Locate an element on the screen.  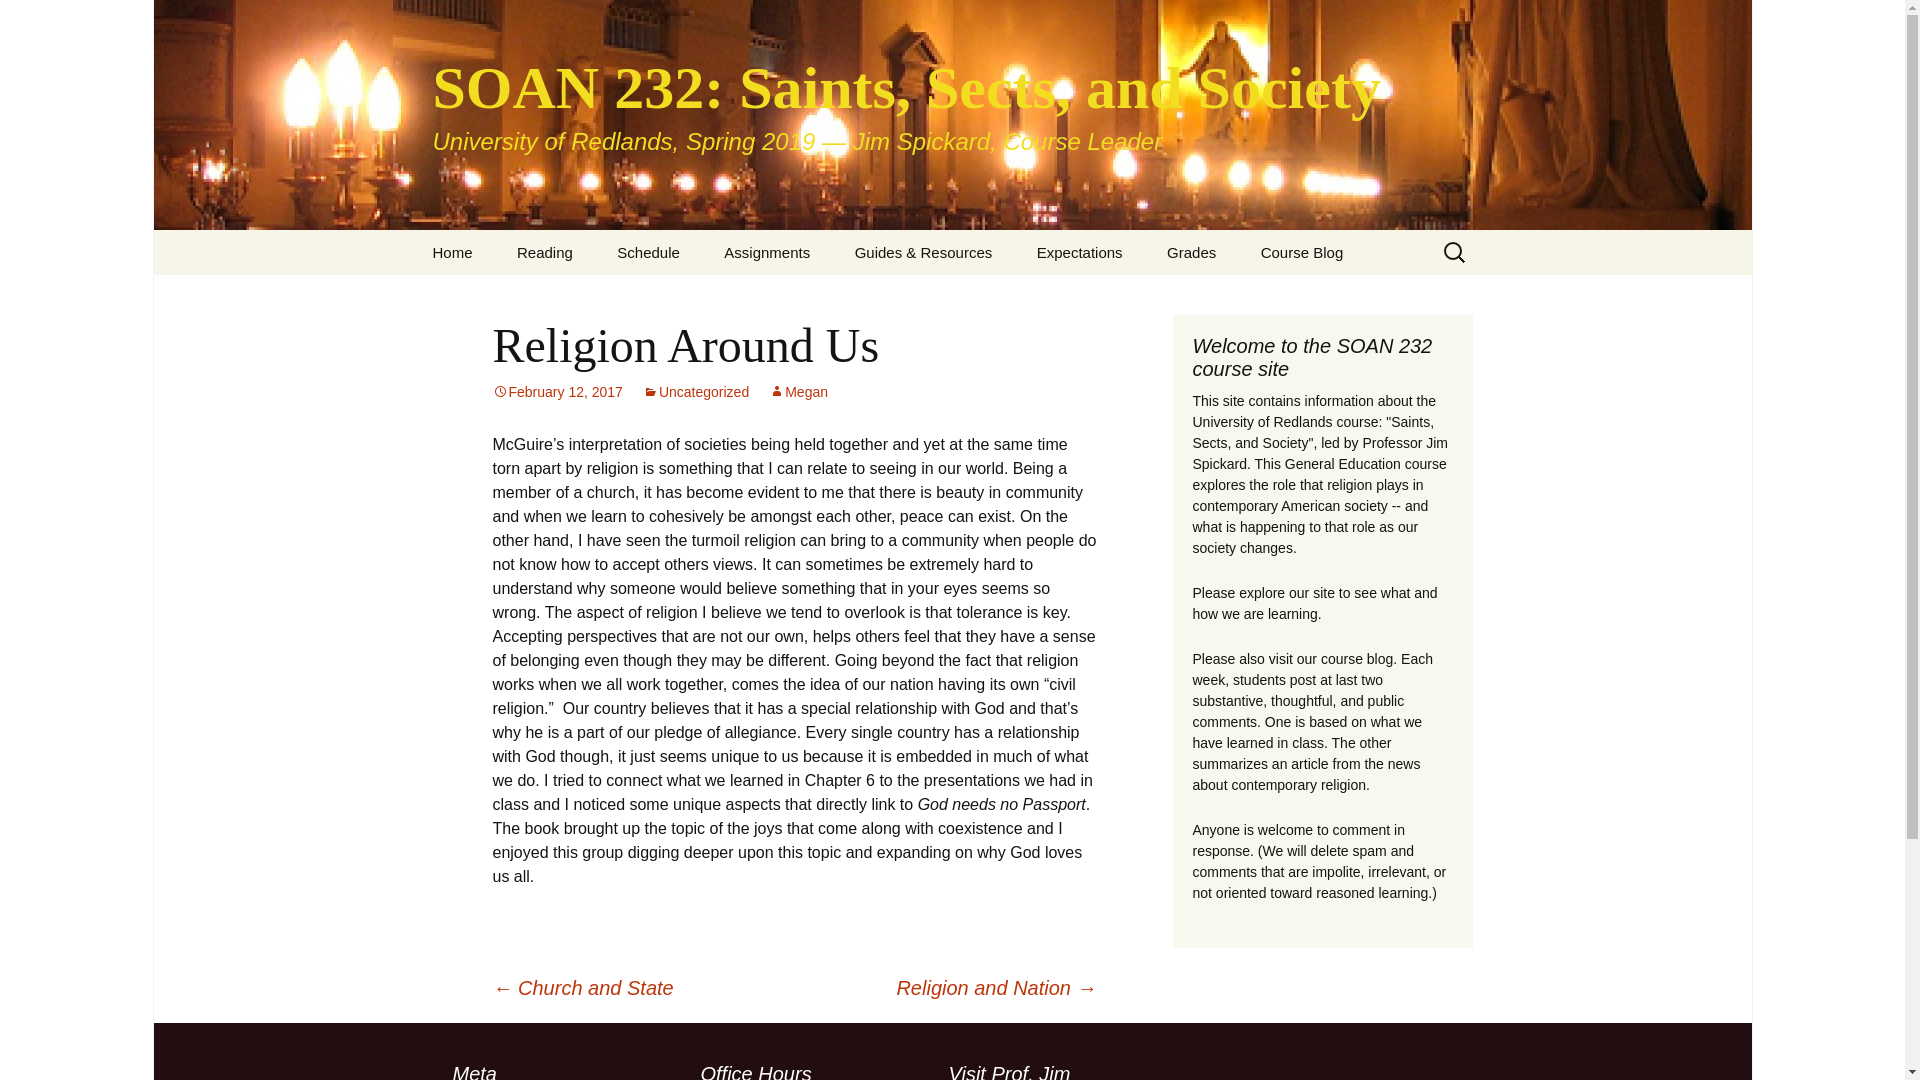
Assignments is located at coordinates (766, 252).